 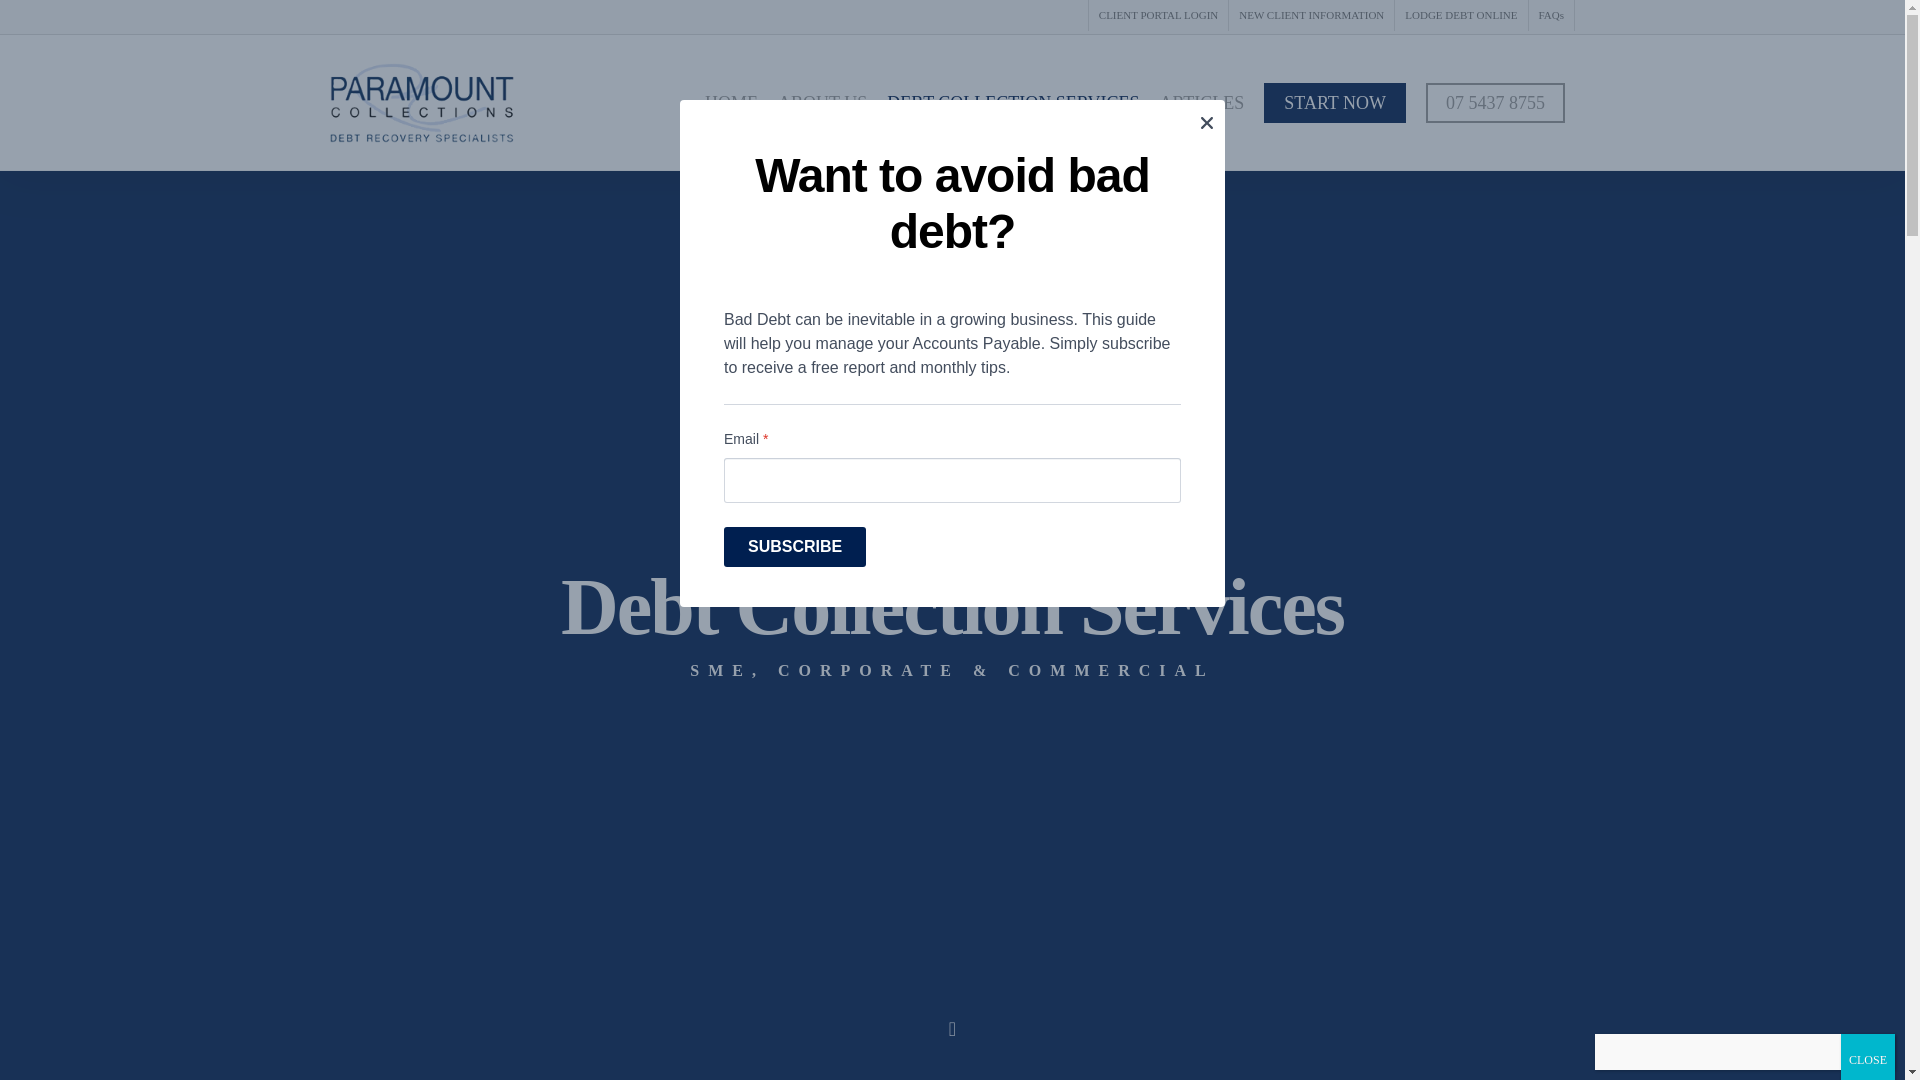 What do you see at coordinates (1158, 16) in the screenshot?
I see `CLIENT PORTAL LOGIN` at bounding box center [1158, 16].